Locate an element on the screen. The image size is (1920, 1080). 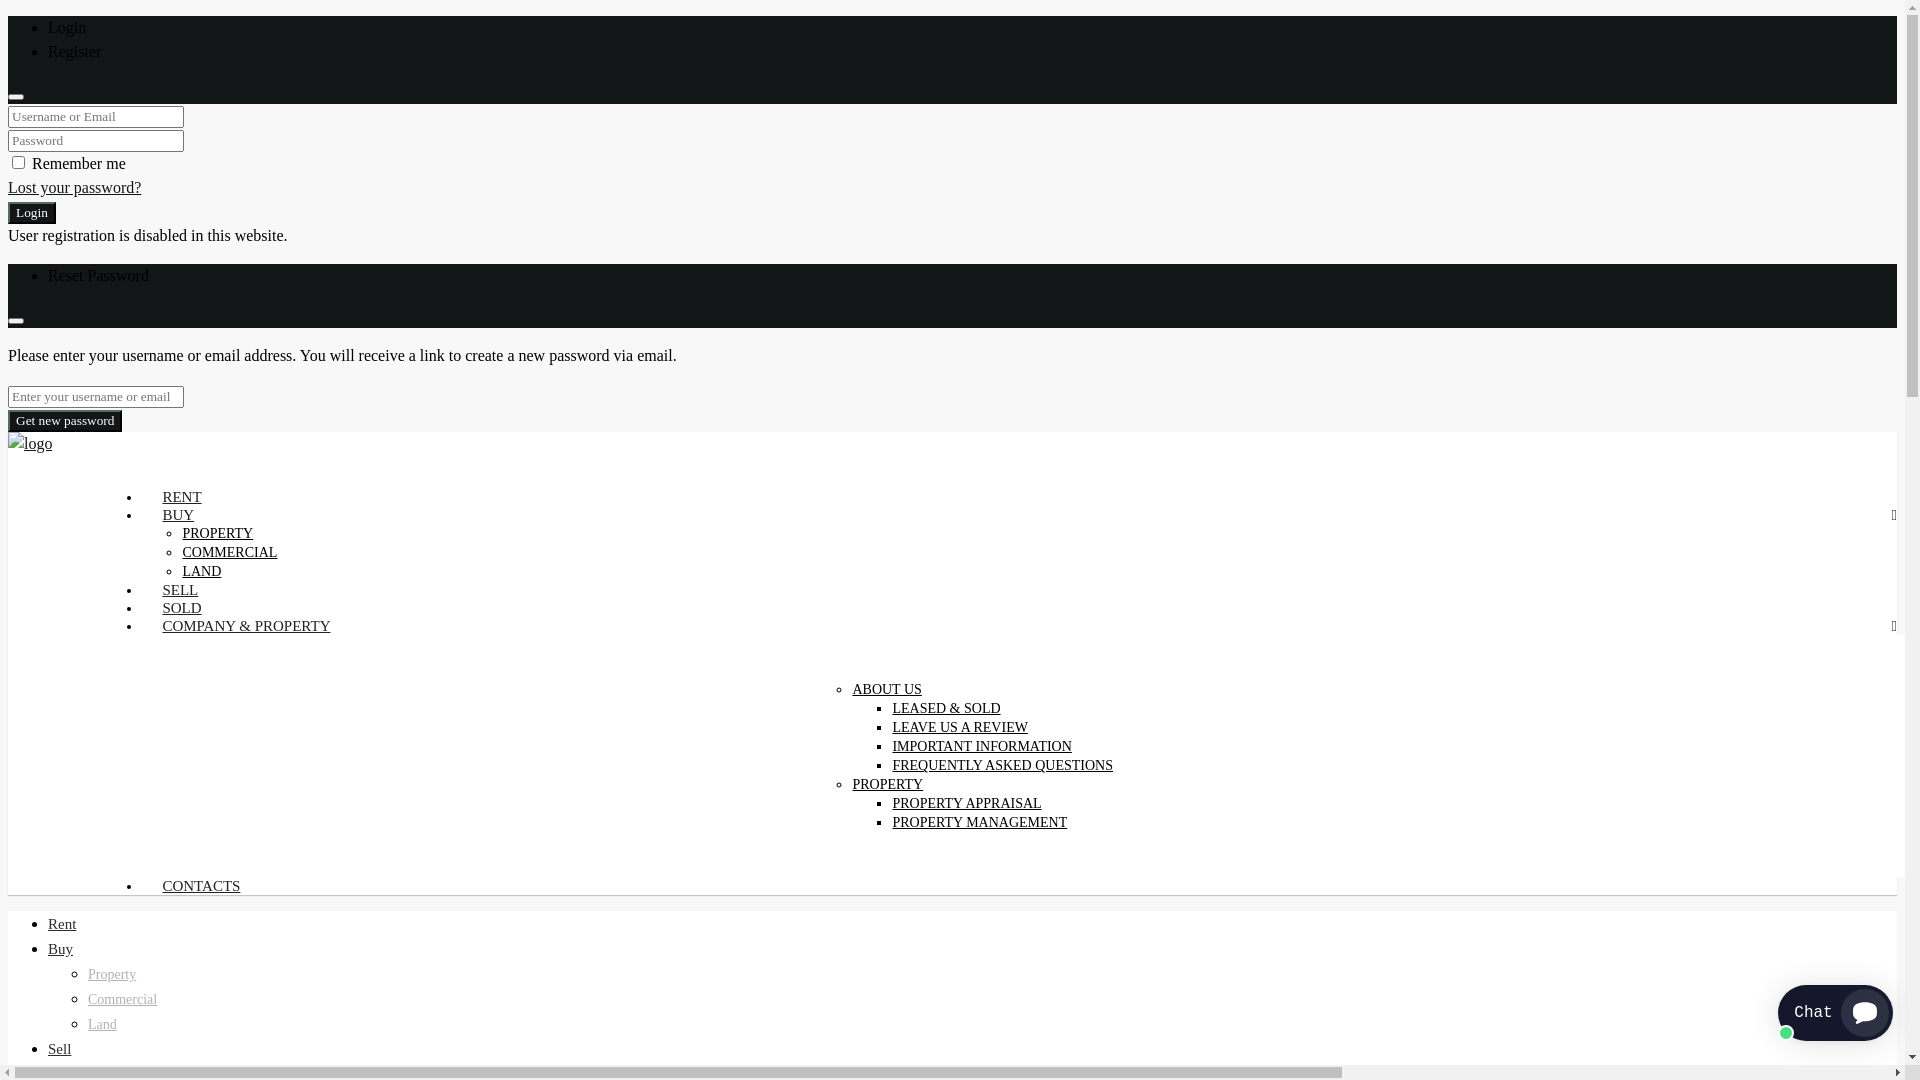
PROPERTY APPRAISAL is located at coordinates (966, 804).